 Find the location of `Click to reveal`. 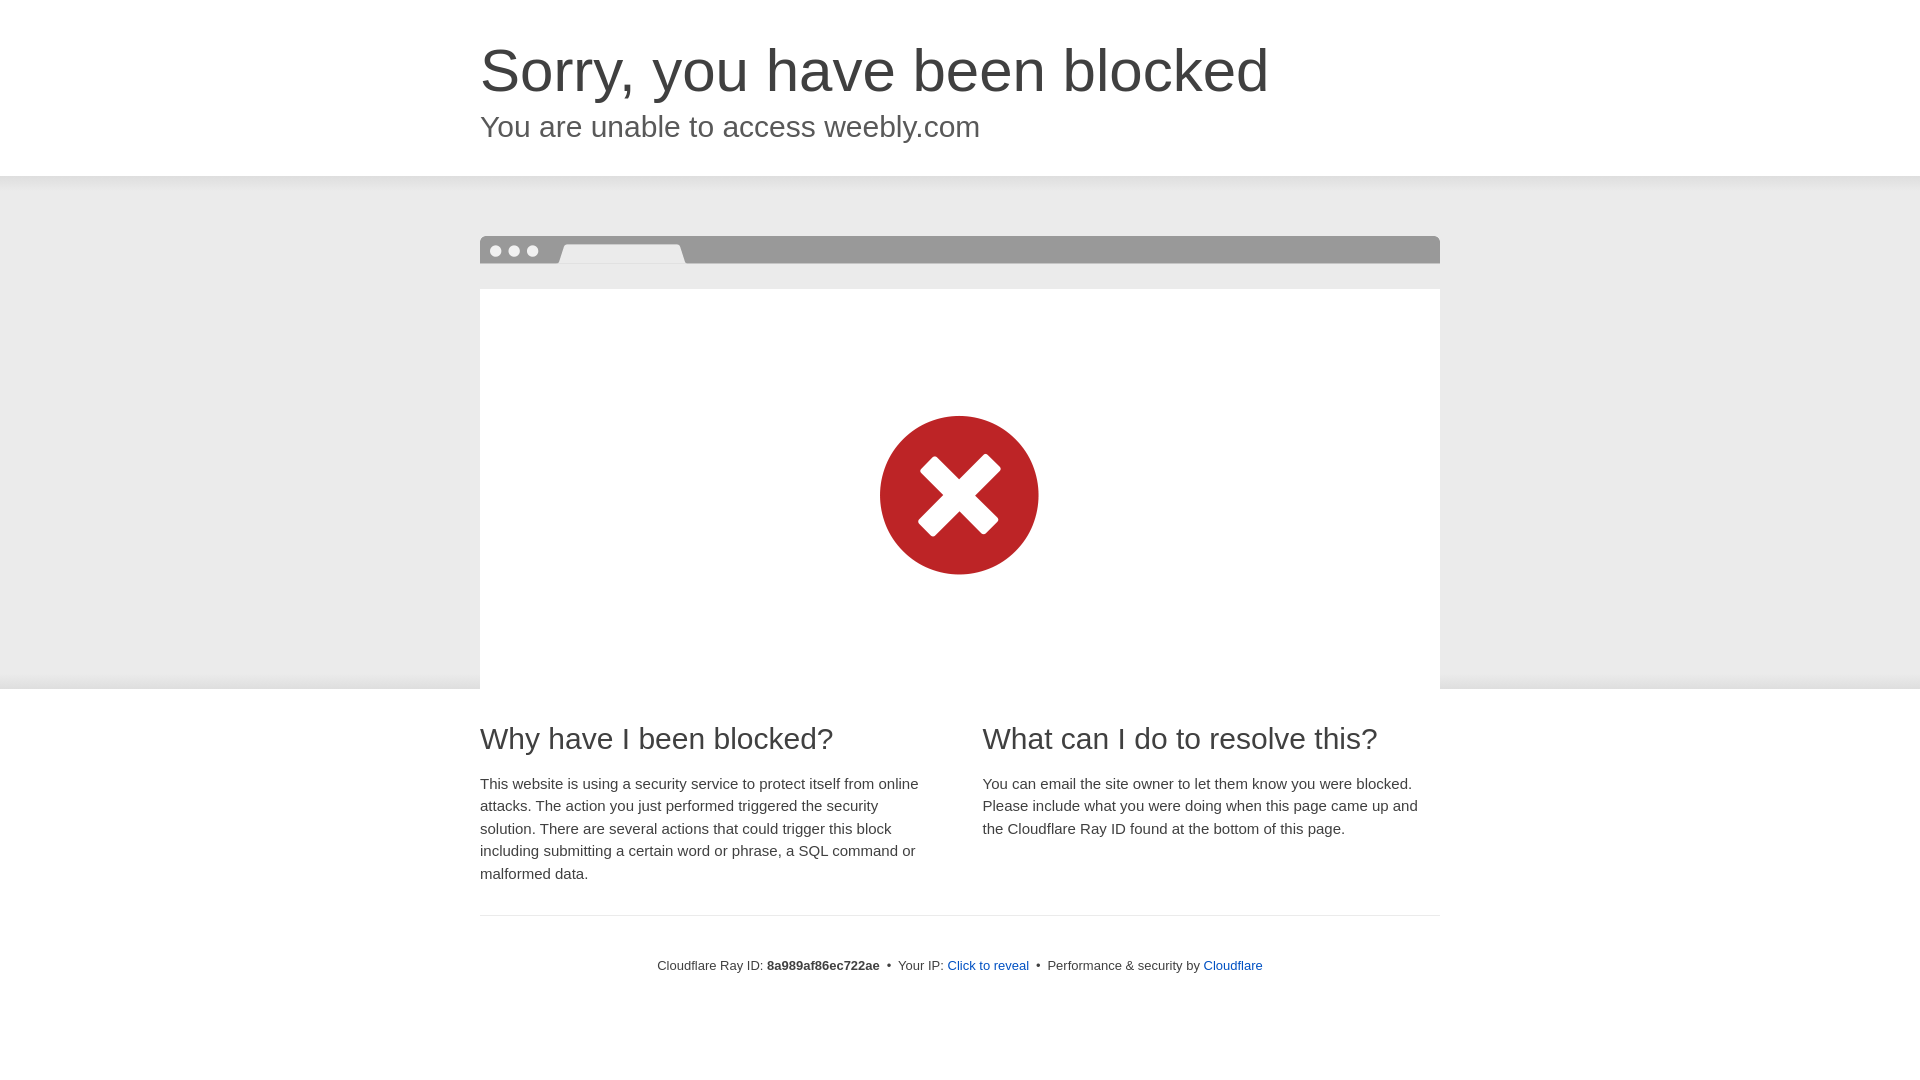

Click to reveal is located at coordinates (988, 966).